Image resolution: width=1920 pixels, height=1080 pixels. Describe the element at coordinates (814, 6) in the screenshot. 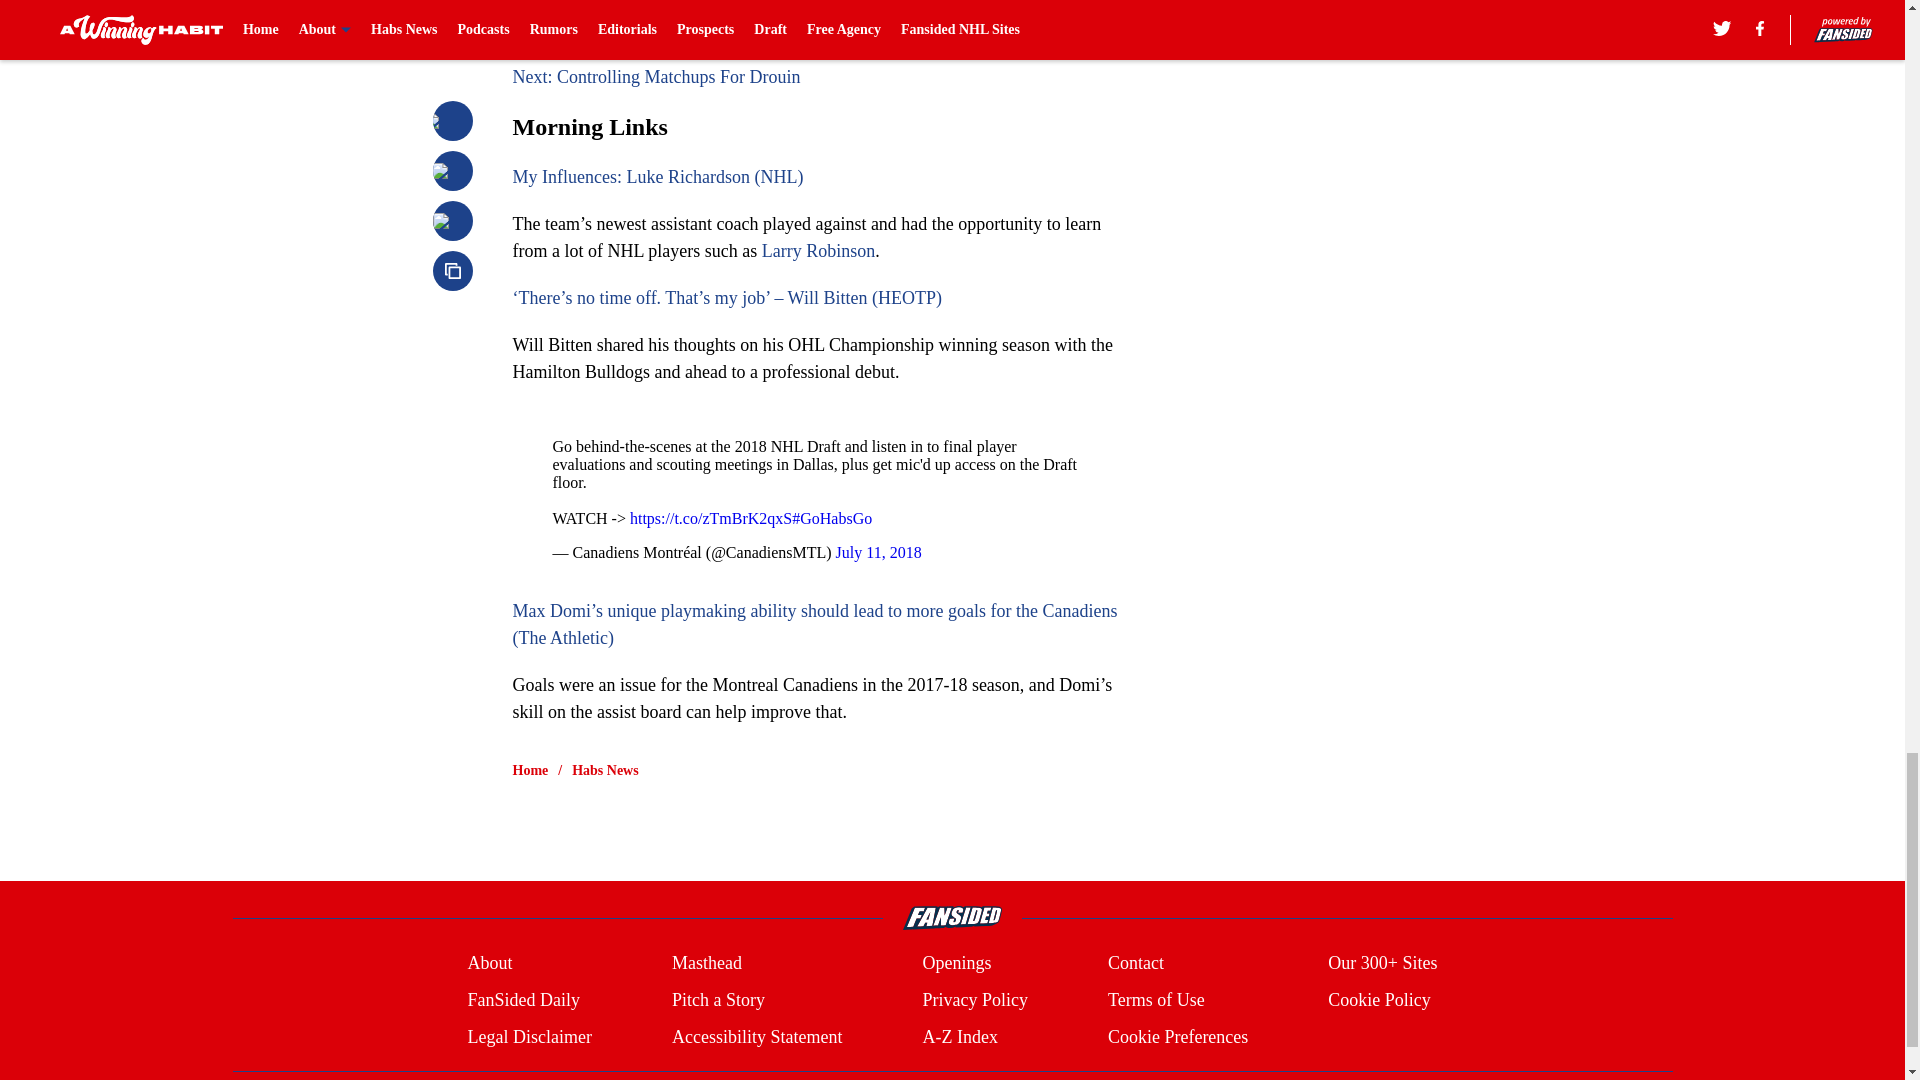

I see `Max Pacioretty` at that location.